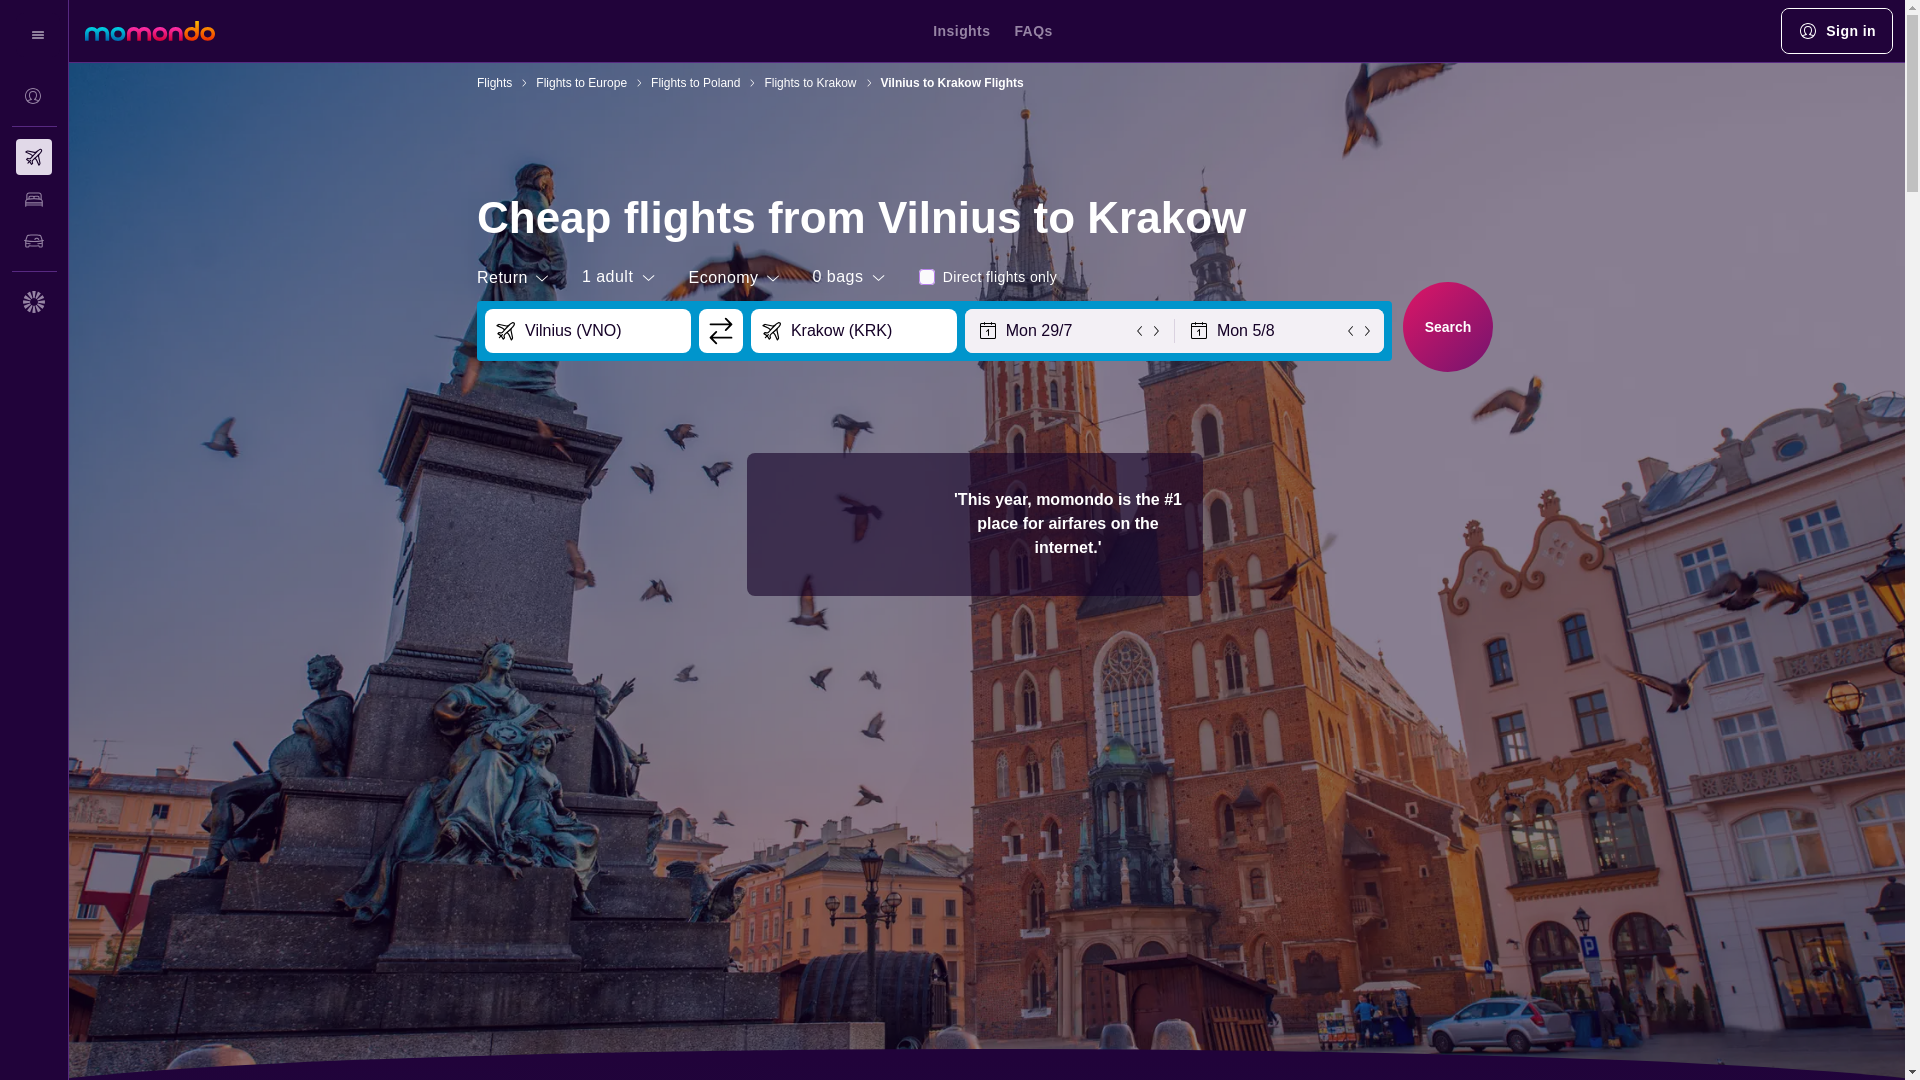 The height and width of the screenshot is (1080, 1920). What do you see at coordinates (1448, 326) in the screenshot?
I see `Search` at bounding box center [1448, 326].